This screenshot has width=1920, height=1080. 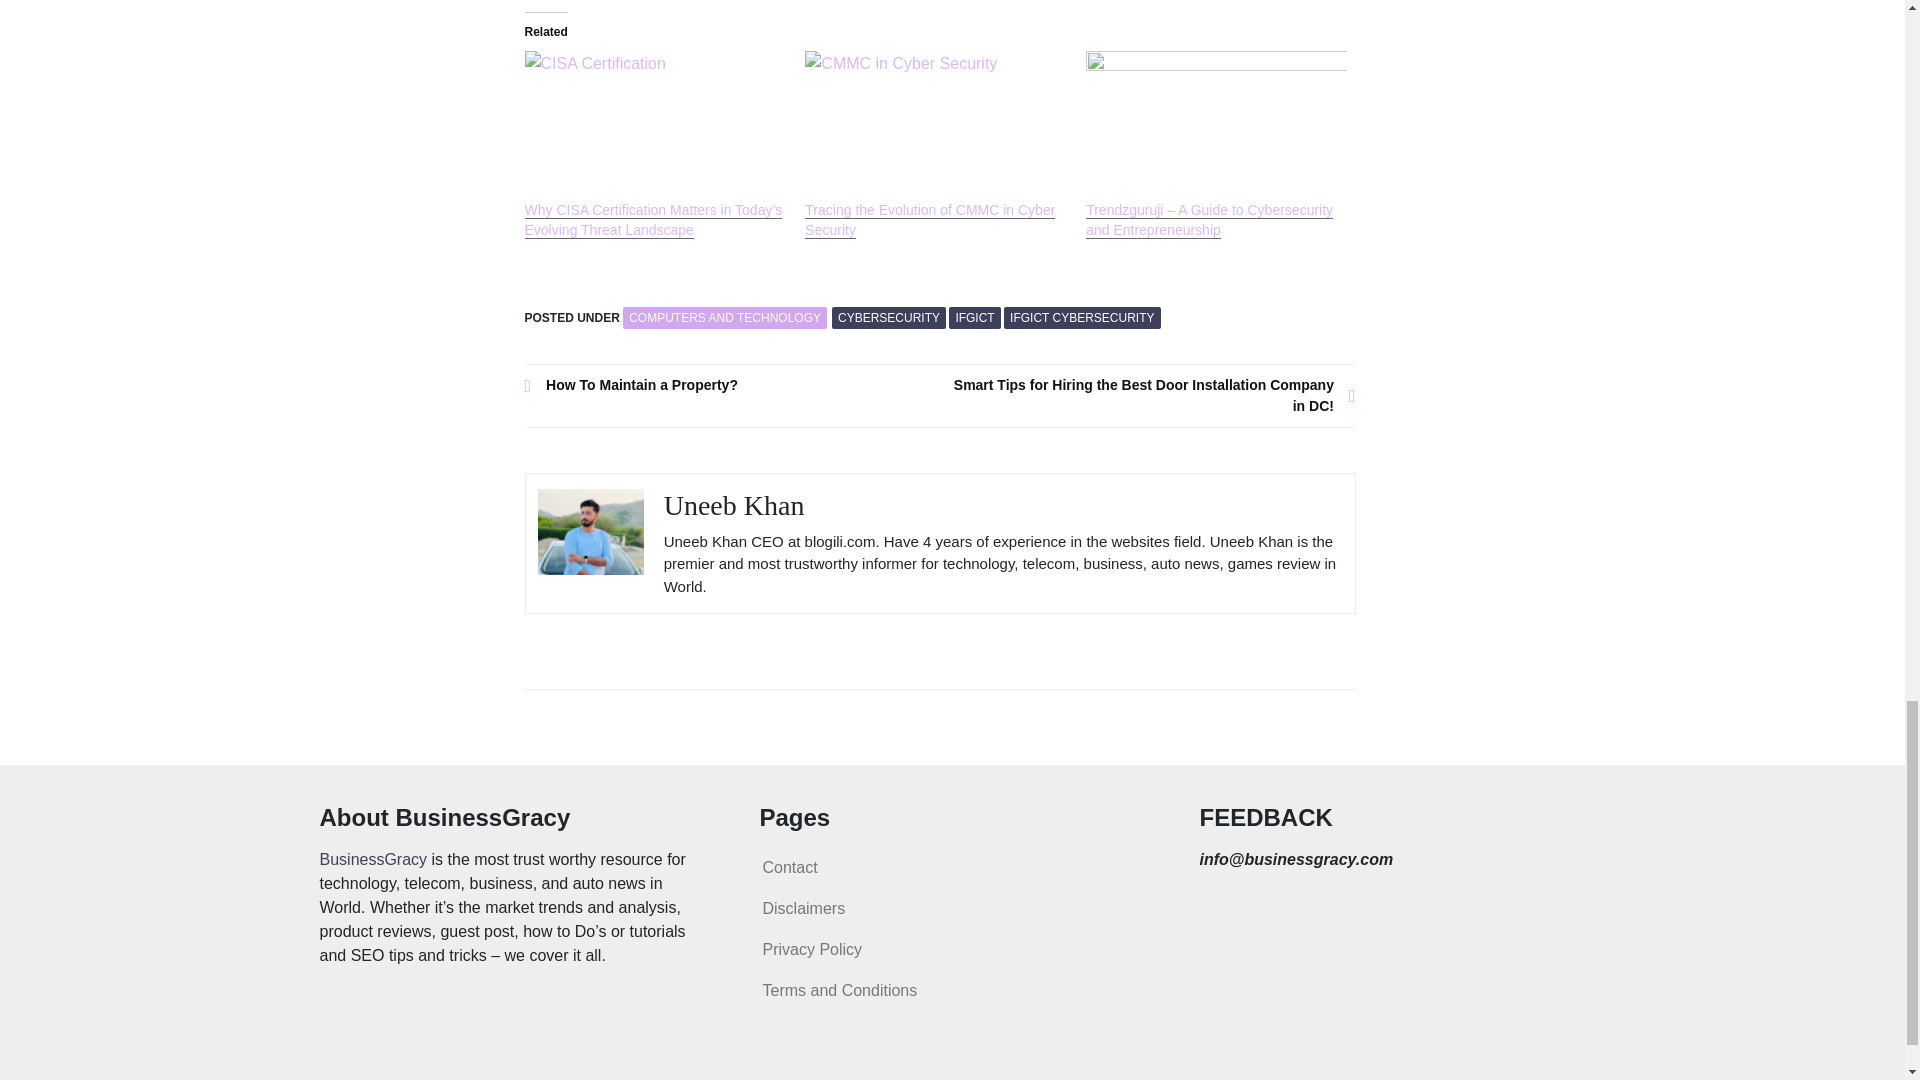 What do you see at coordinates (1082, 318) in the screenshot?
I see `IFGICT CYBERSECURITY` at bounding box center [1082, 318].